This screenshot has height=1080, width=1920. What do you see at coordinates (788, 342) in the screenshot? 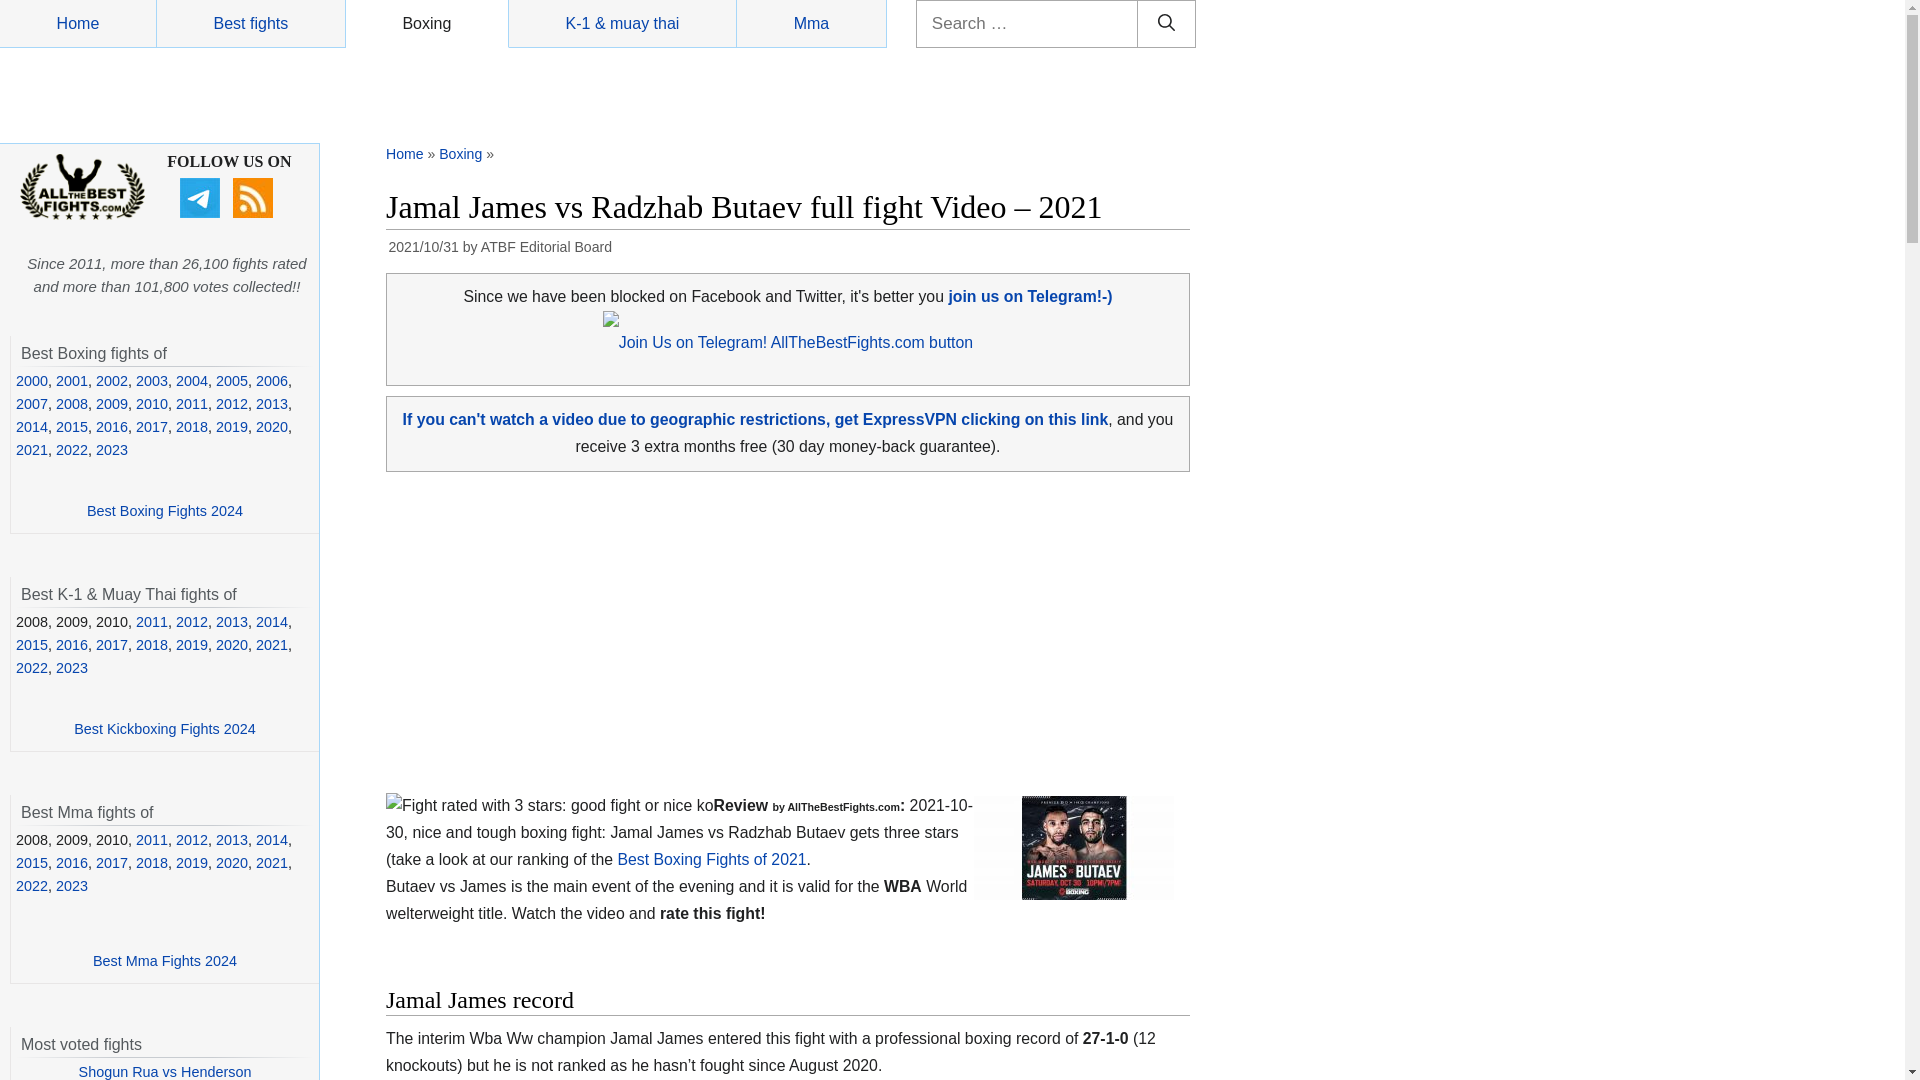
I see `Join Us on Telegram! AllTheBestFights.com` at bounding box center [788, 342].